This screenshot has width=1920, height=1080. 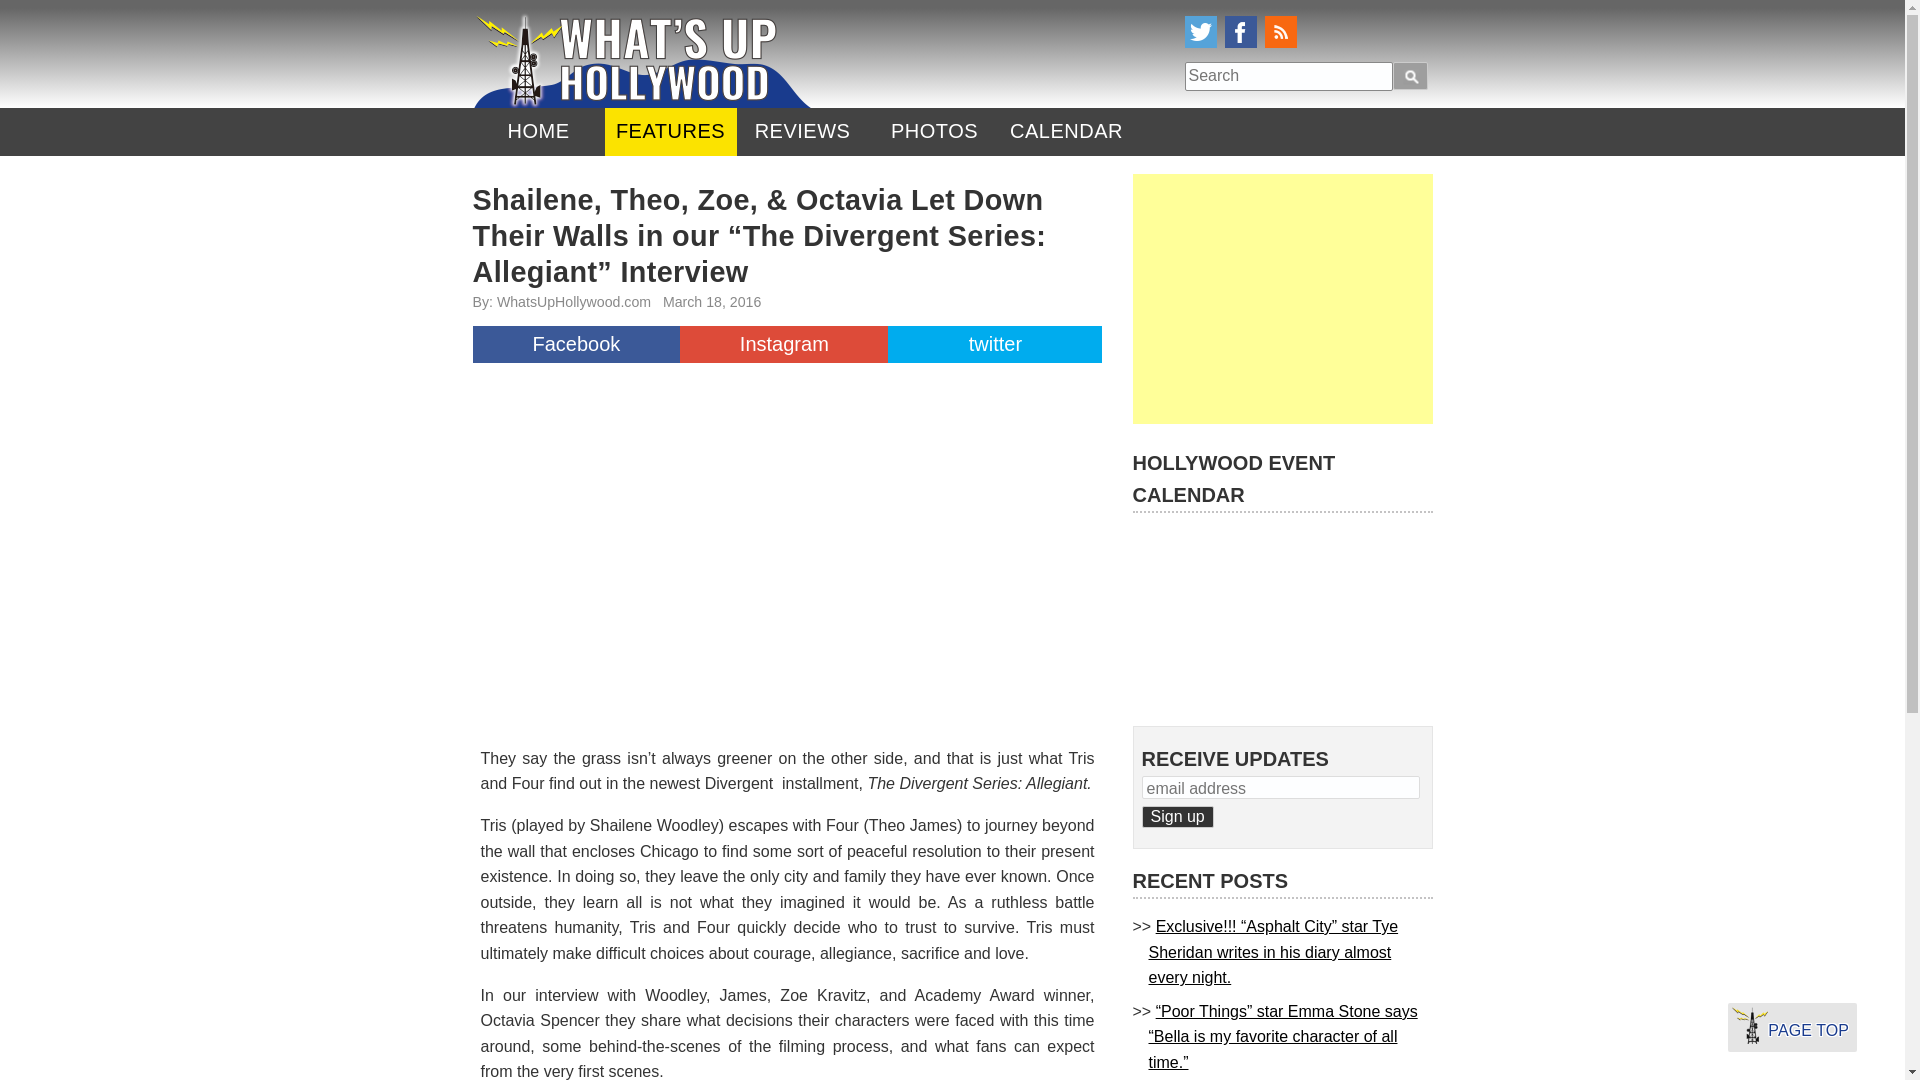 I want to click on CALENDAR, so click(x=1066, y=132).